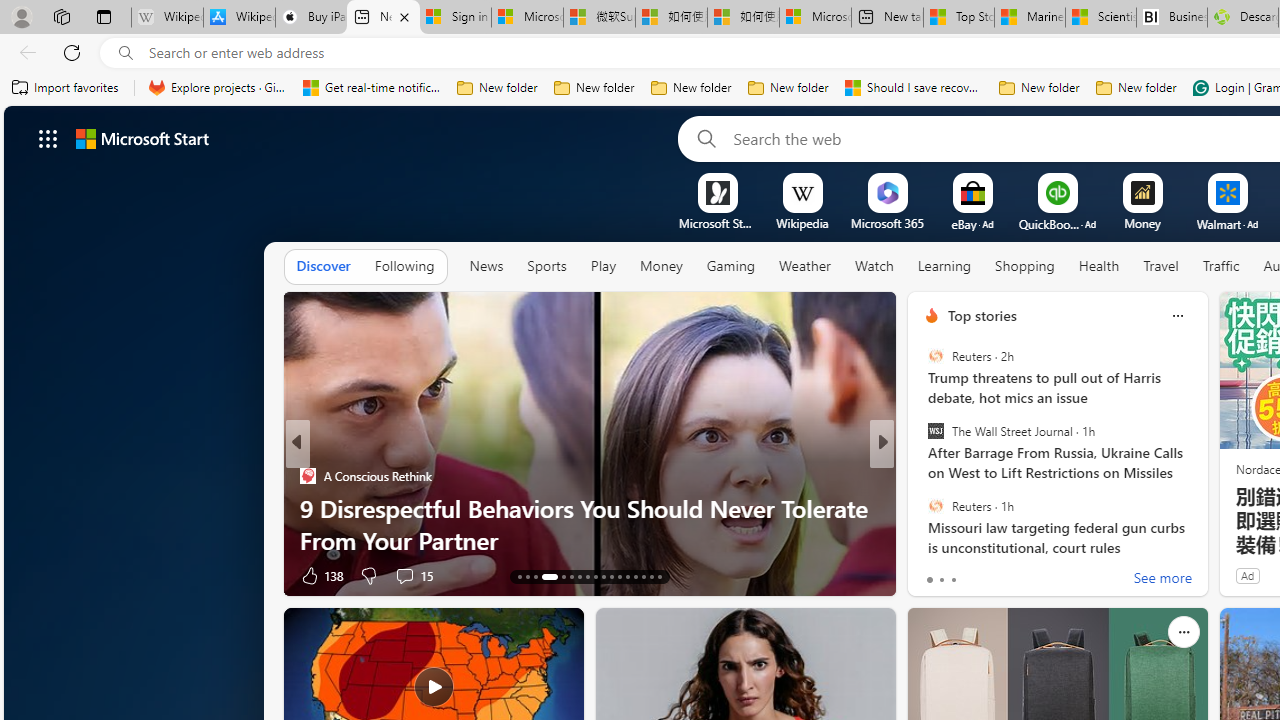 The height and width of the screenshot is (720, 1280). Describe the element at coordinates (923, 476) in the screenshot. I see `The Weather Channel` at that location.